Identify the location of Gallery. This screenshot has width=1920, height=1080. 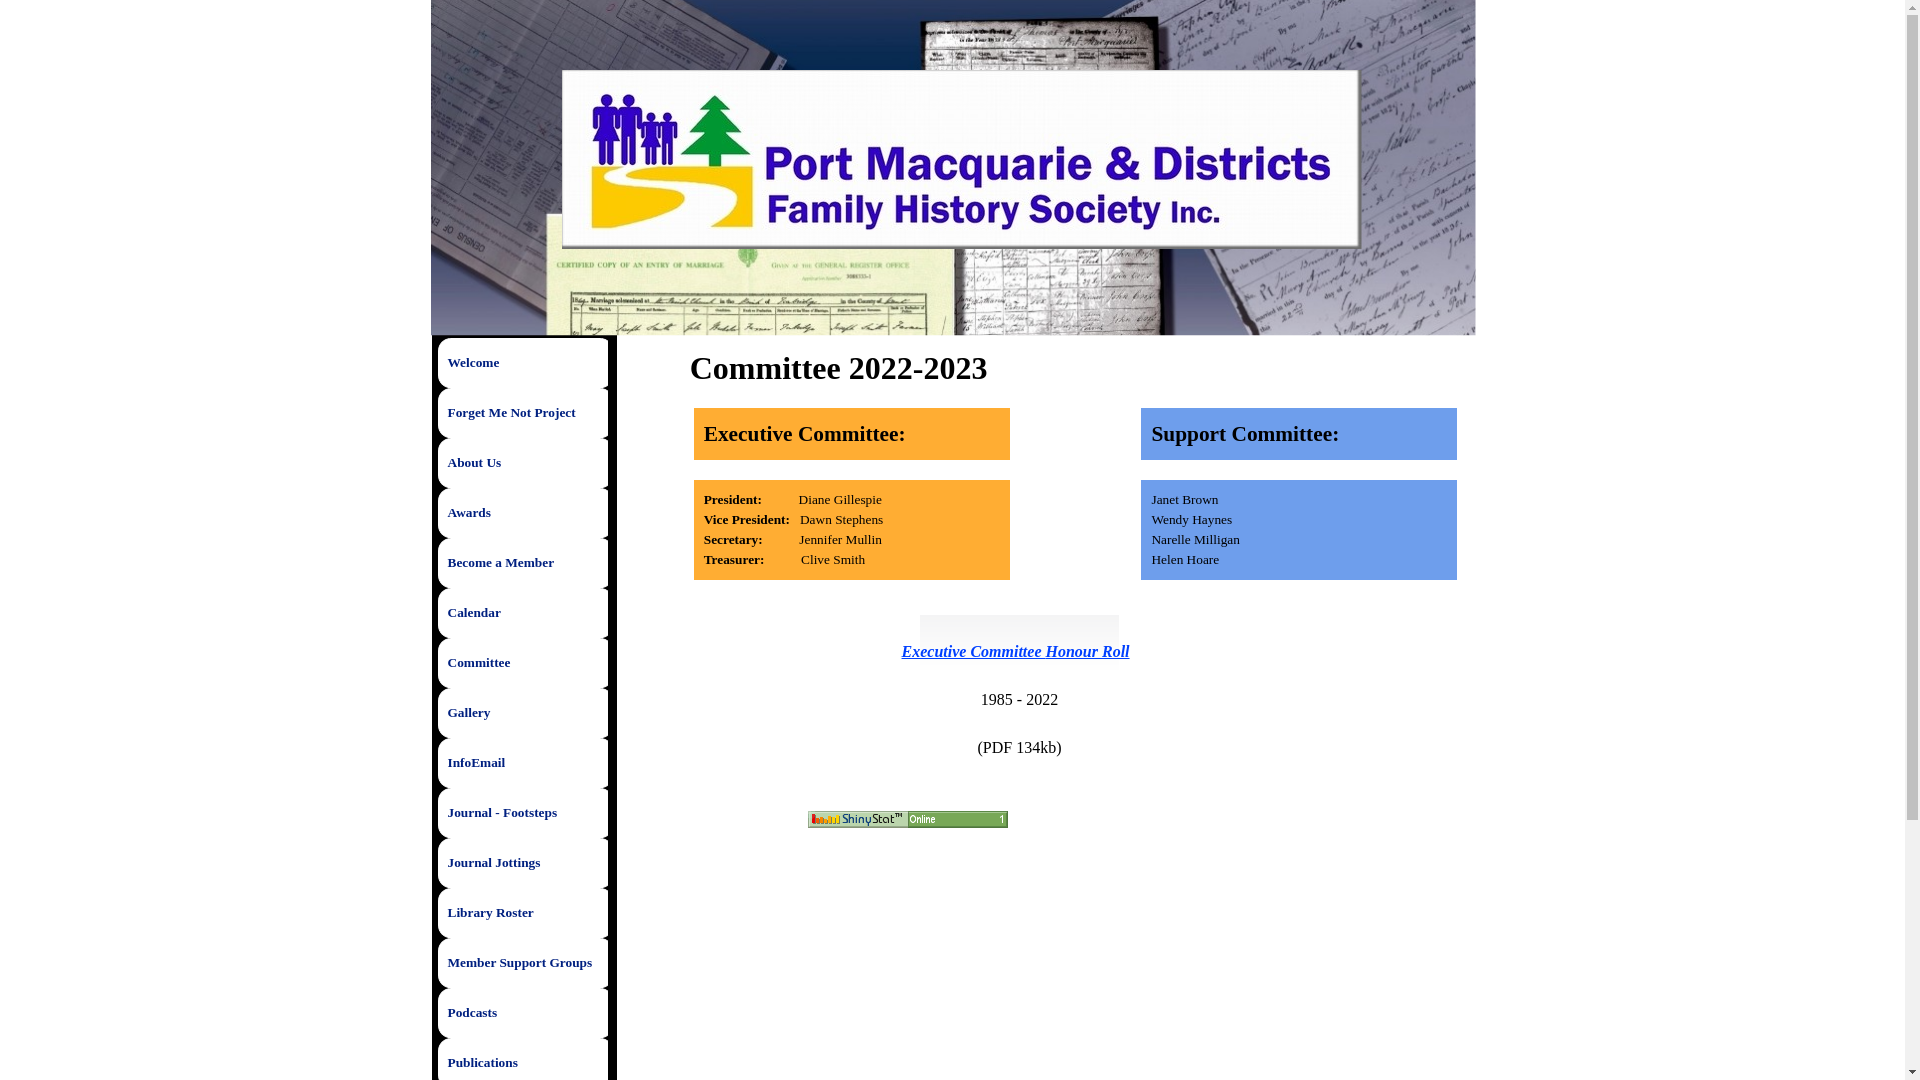
(523, 713).